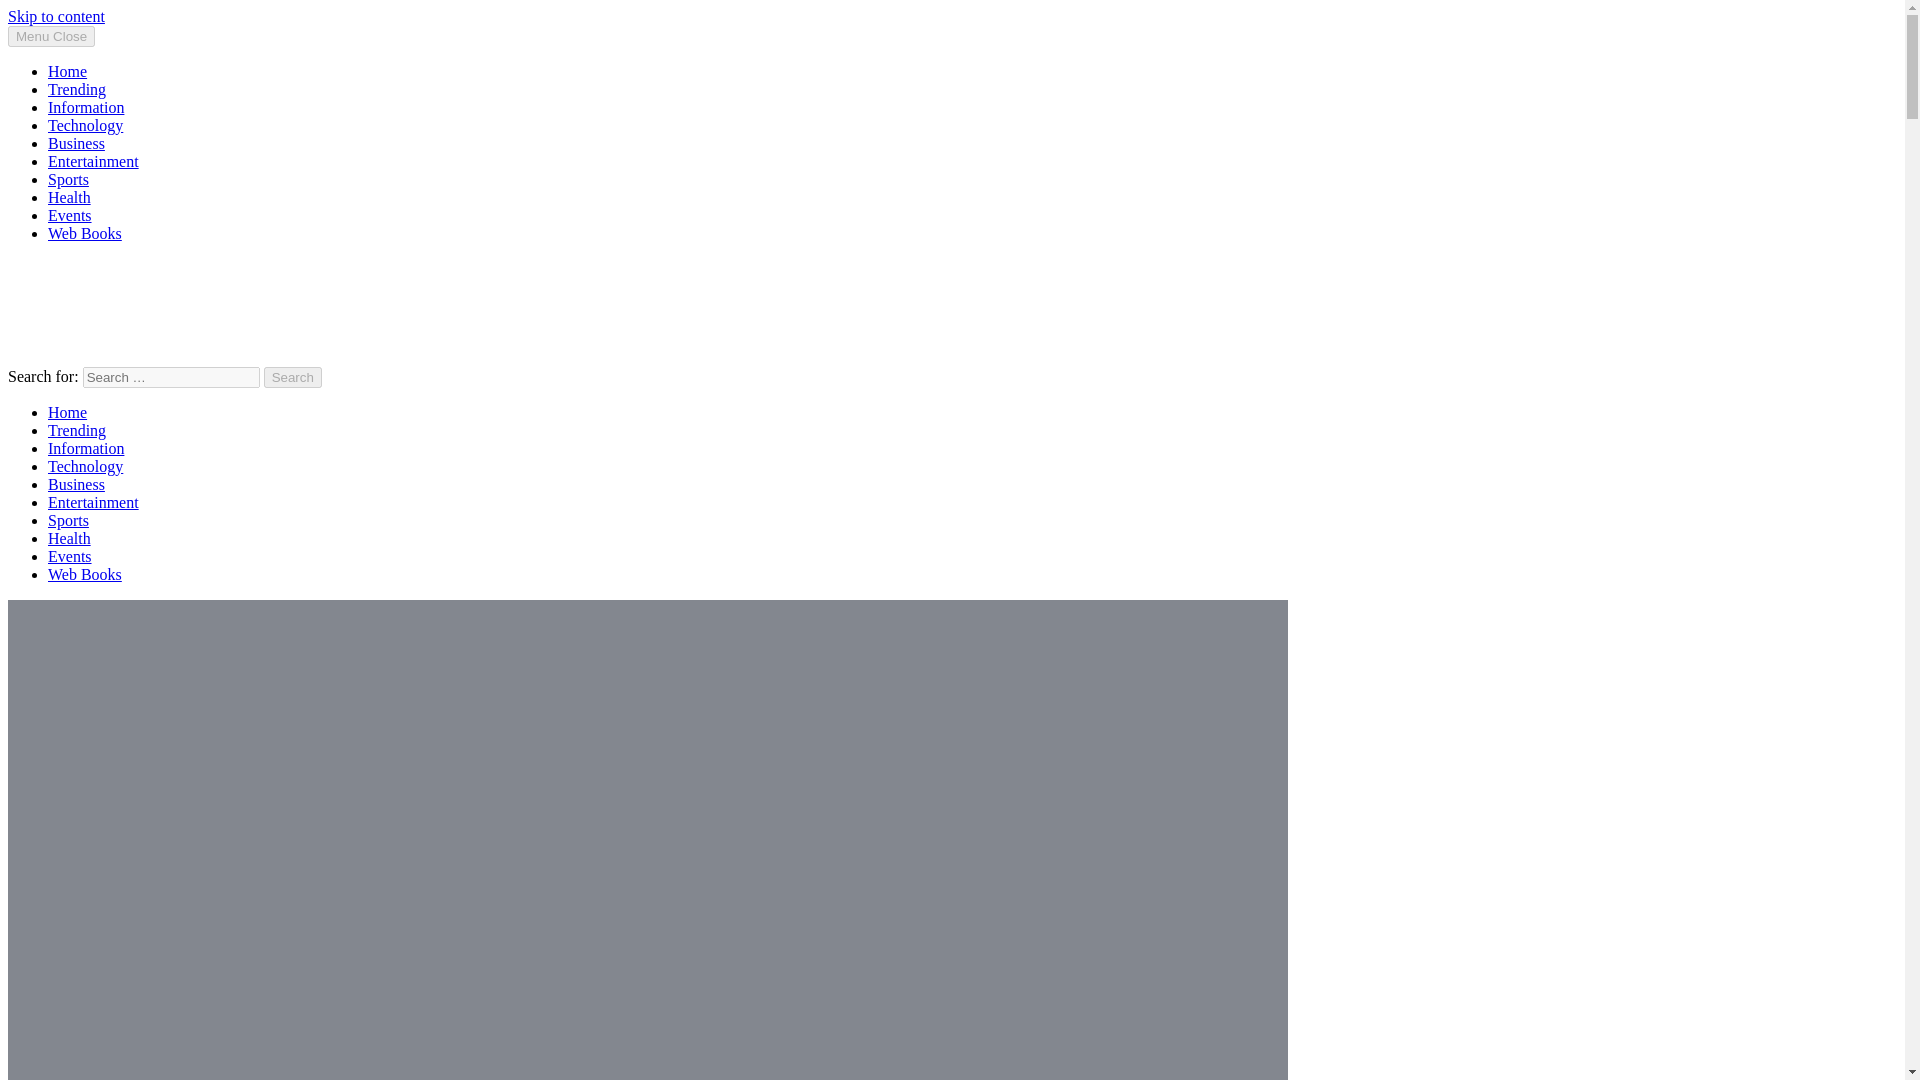  I want to click on Skip to content, so click(56, 16).